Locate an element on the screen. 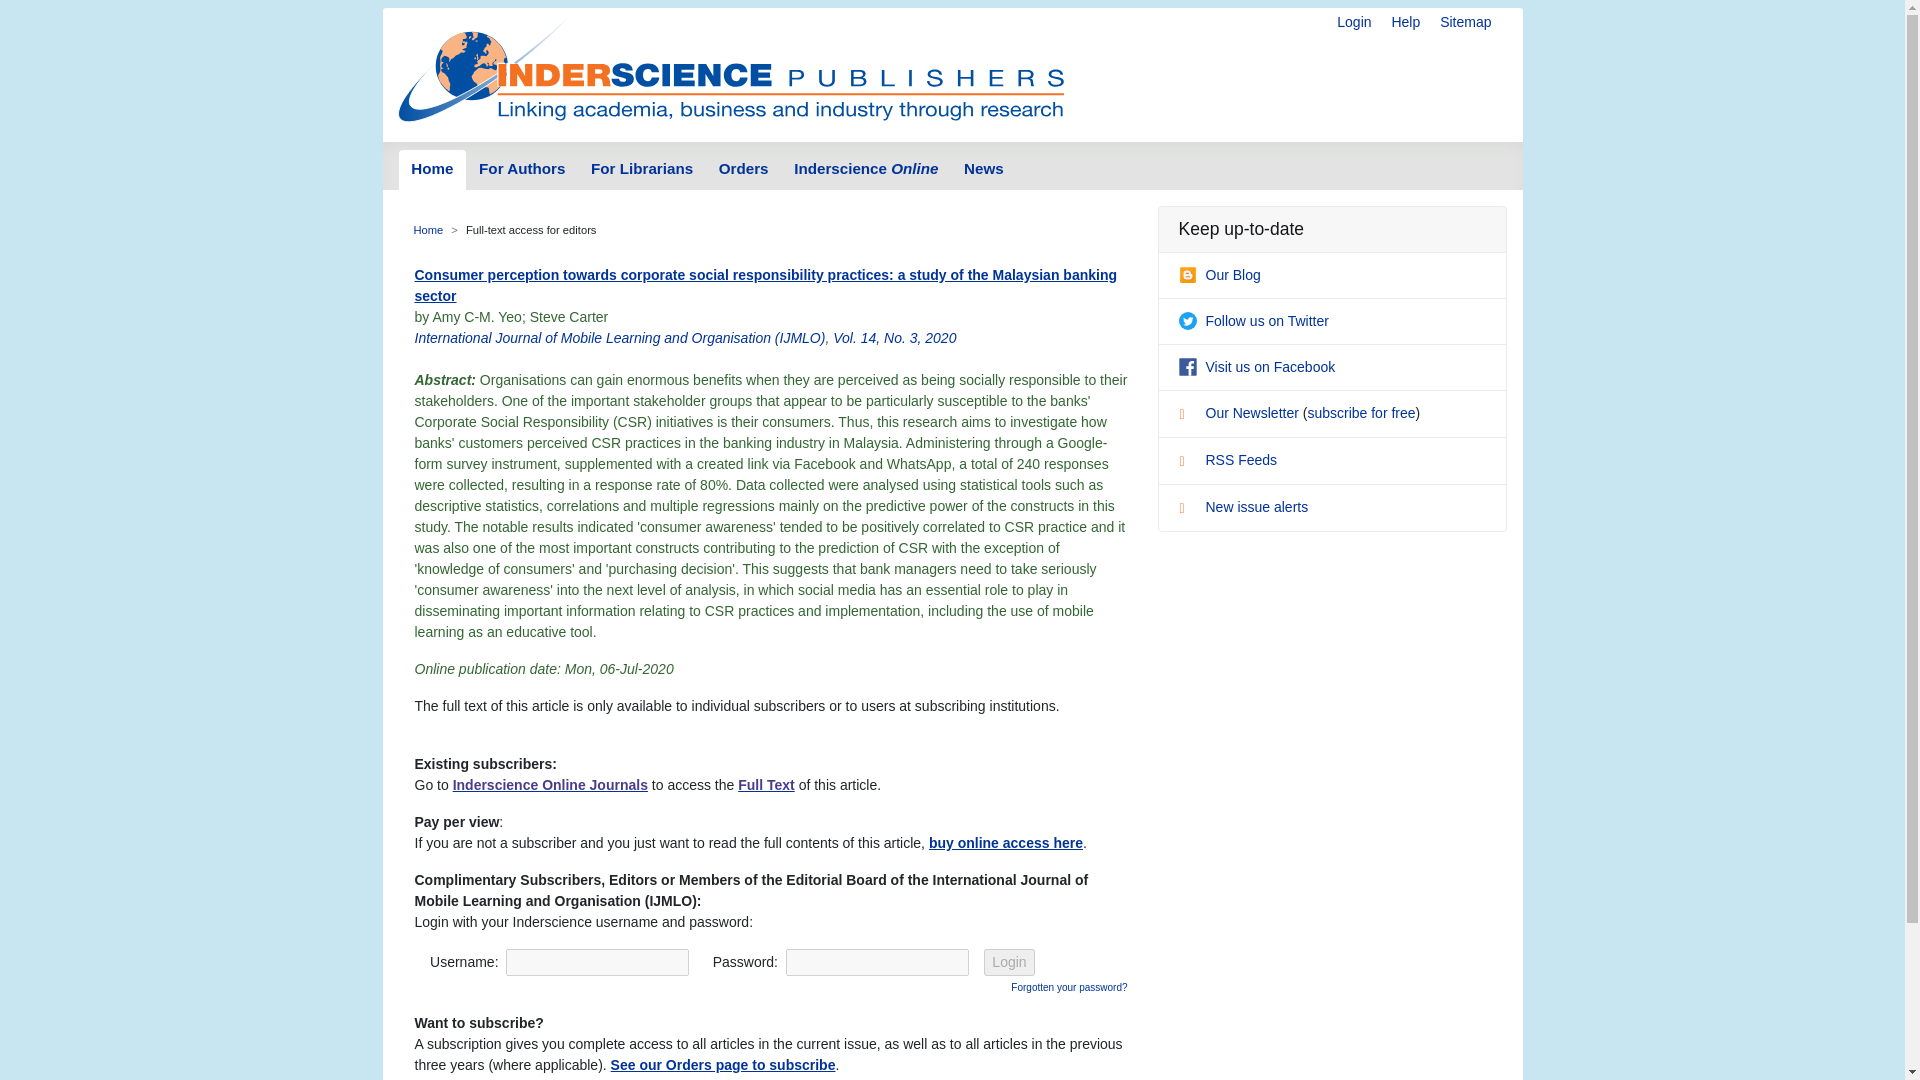  RSS Feeds is located at coordinates (1227, 460).